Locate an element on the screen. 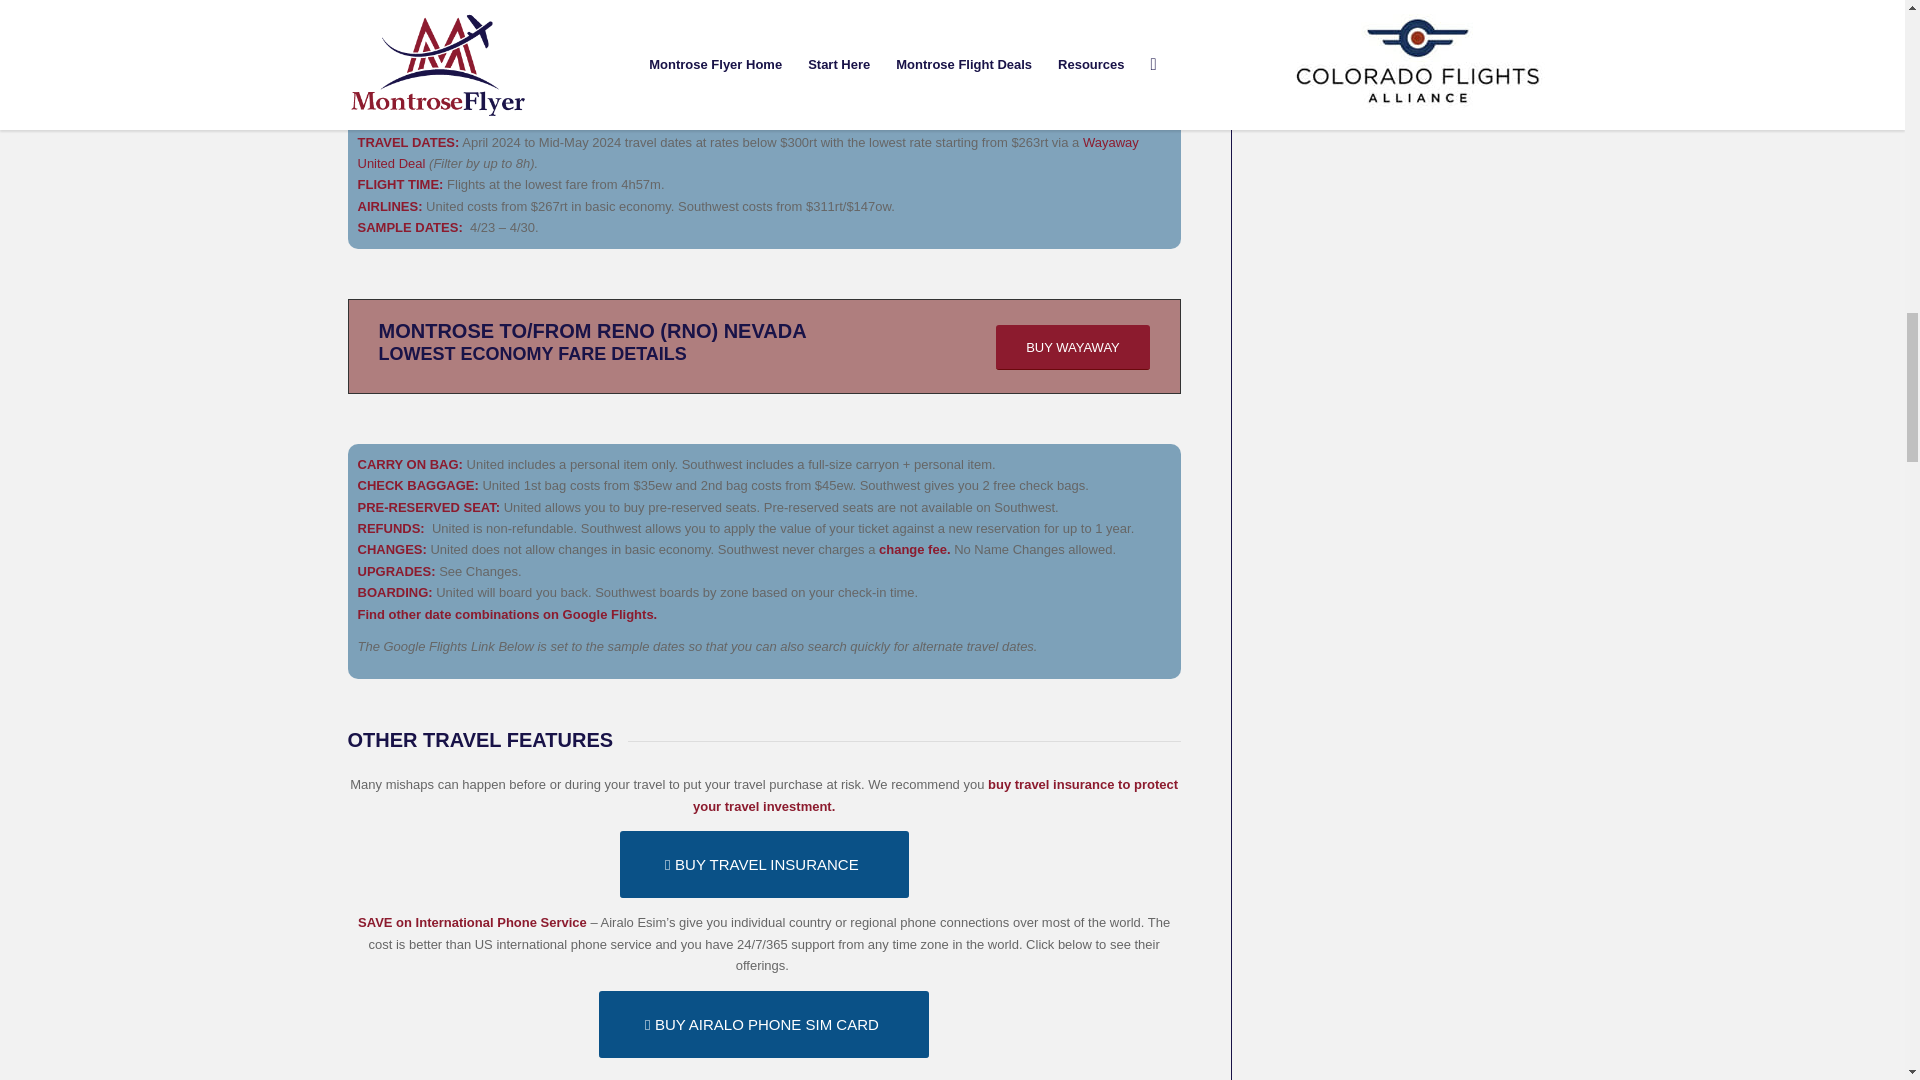  BUY WAYAWAY is located at coordinates (1073, 348).